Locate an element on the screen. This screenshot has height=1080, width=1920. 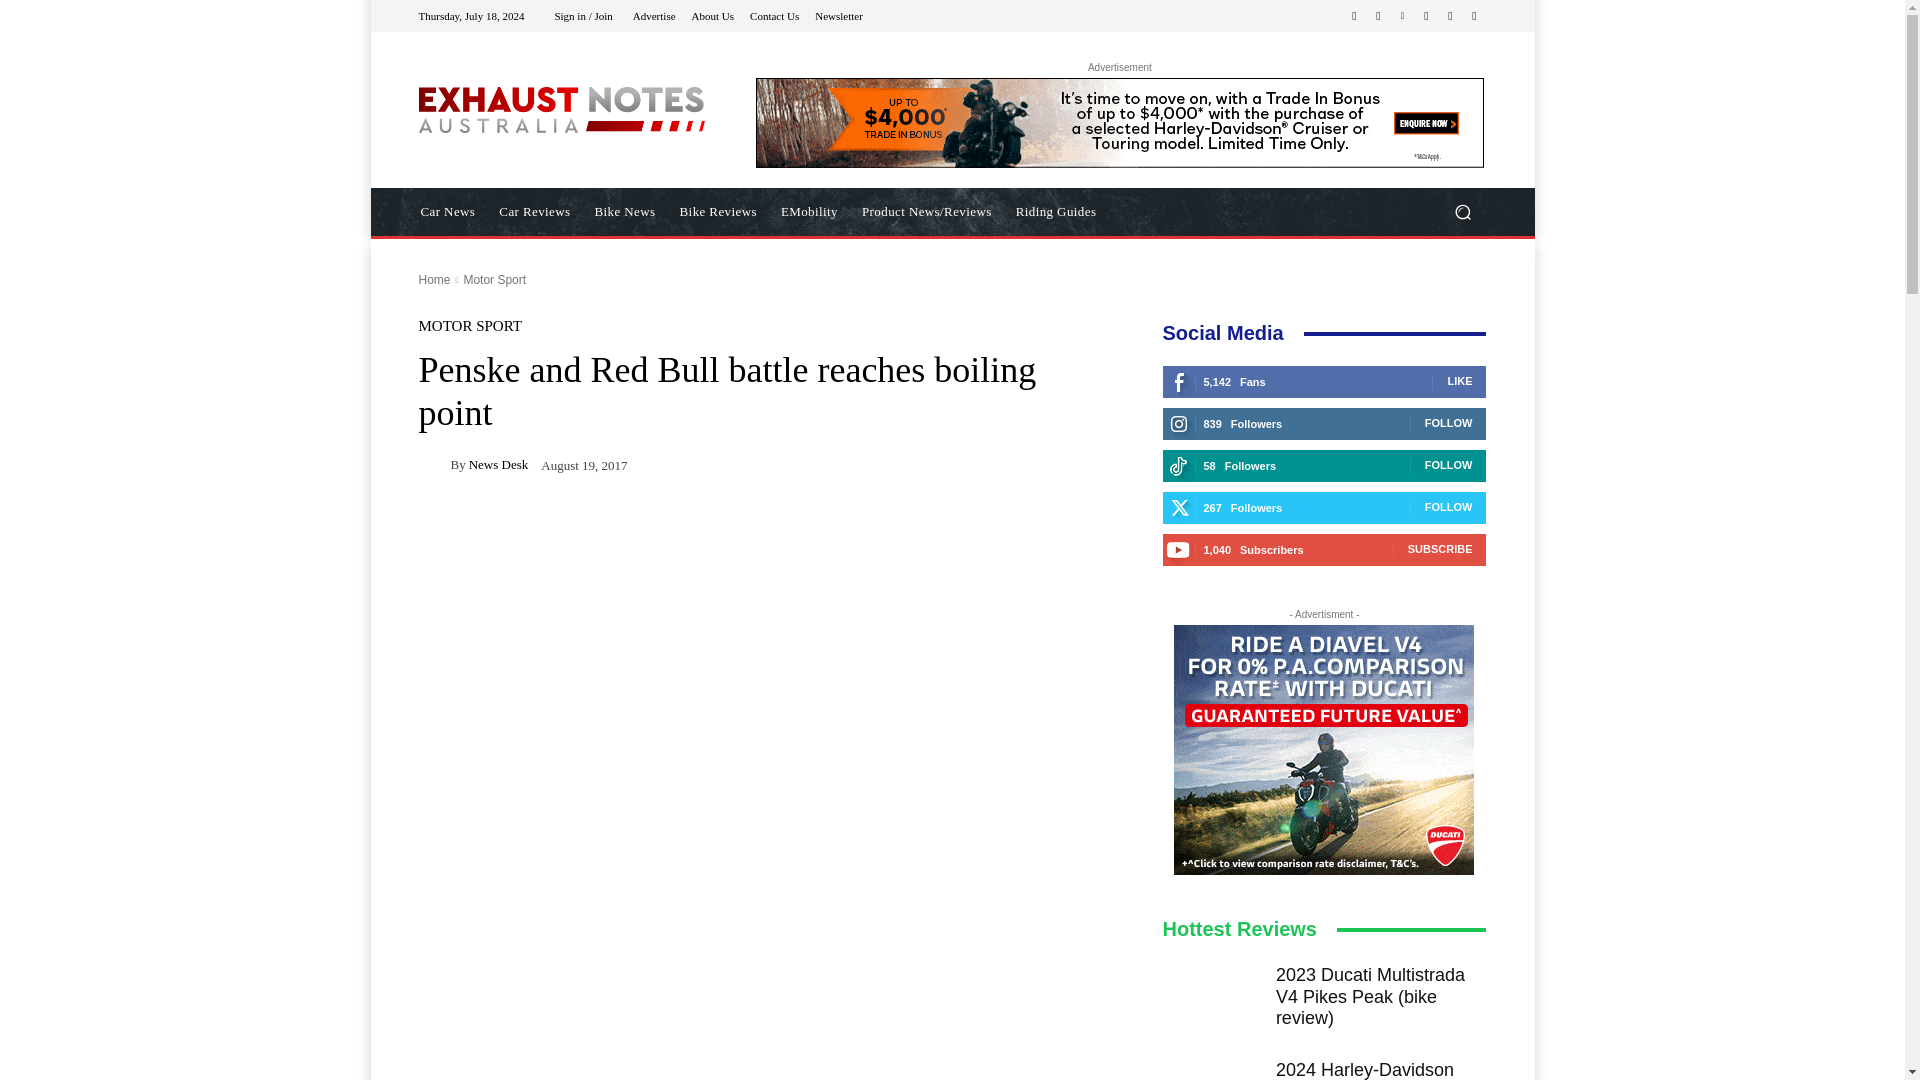
Car News is located at coordinates (447, 212).